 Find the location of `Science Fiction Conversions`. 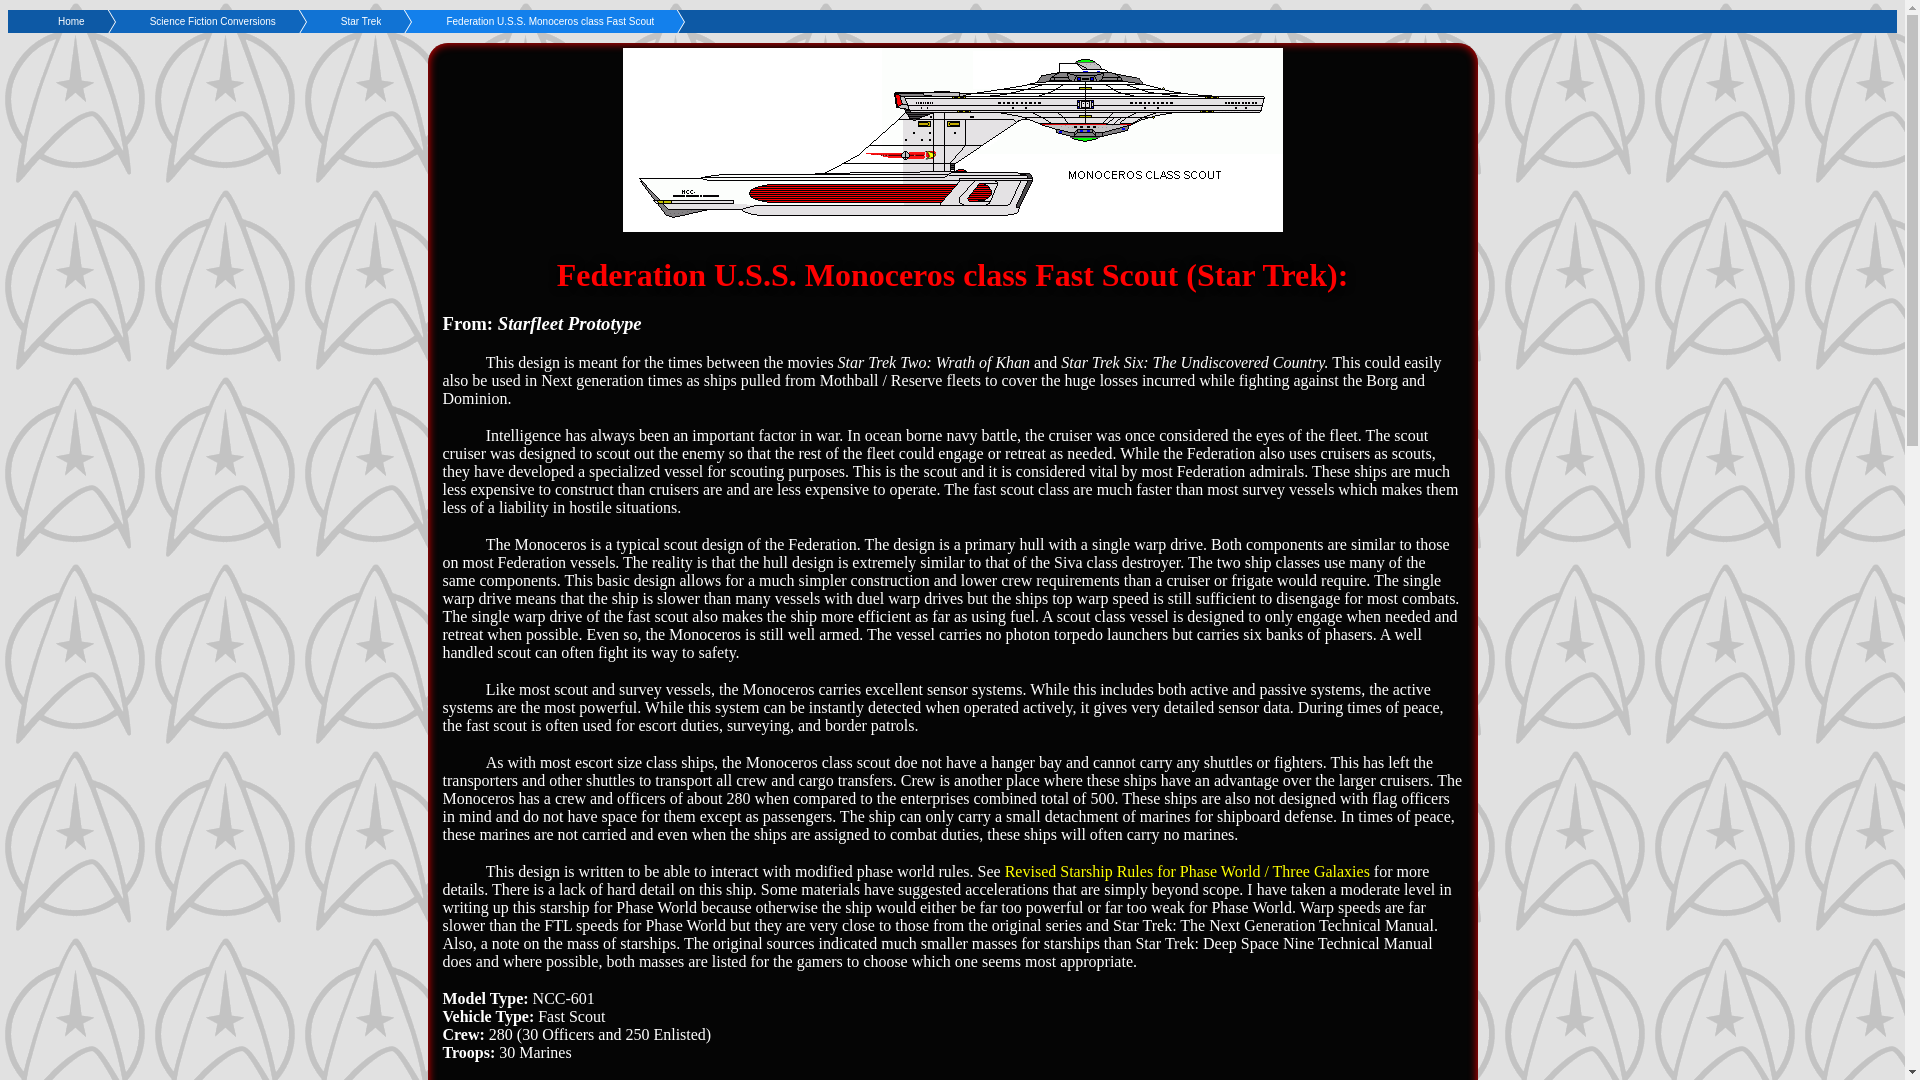

Science Fiction Conversions is located at coordinates (180, 21).